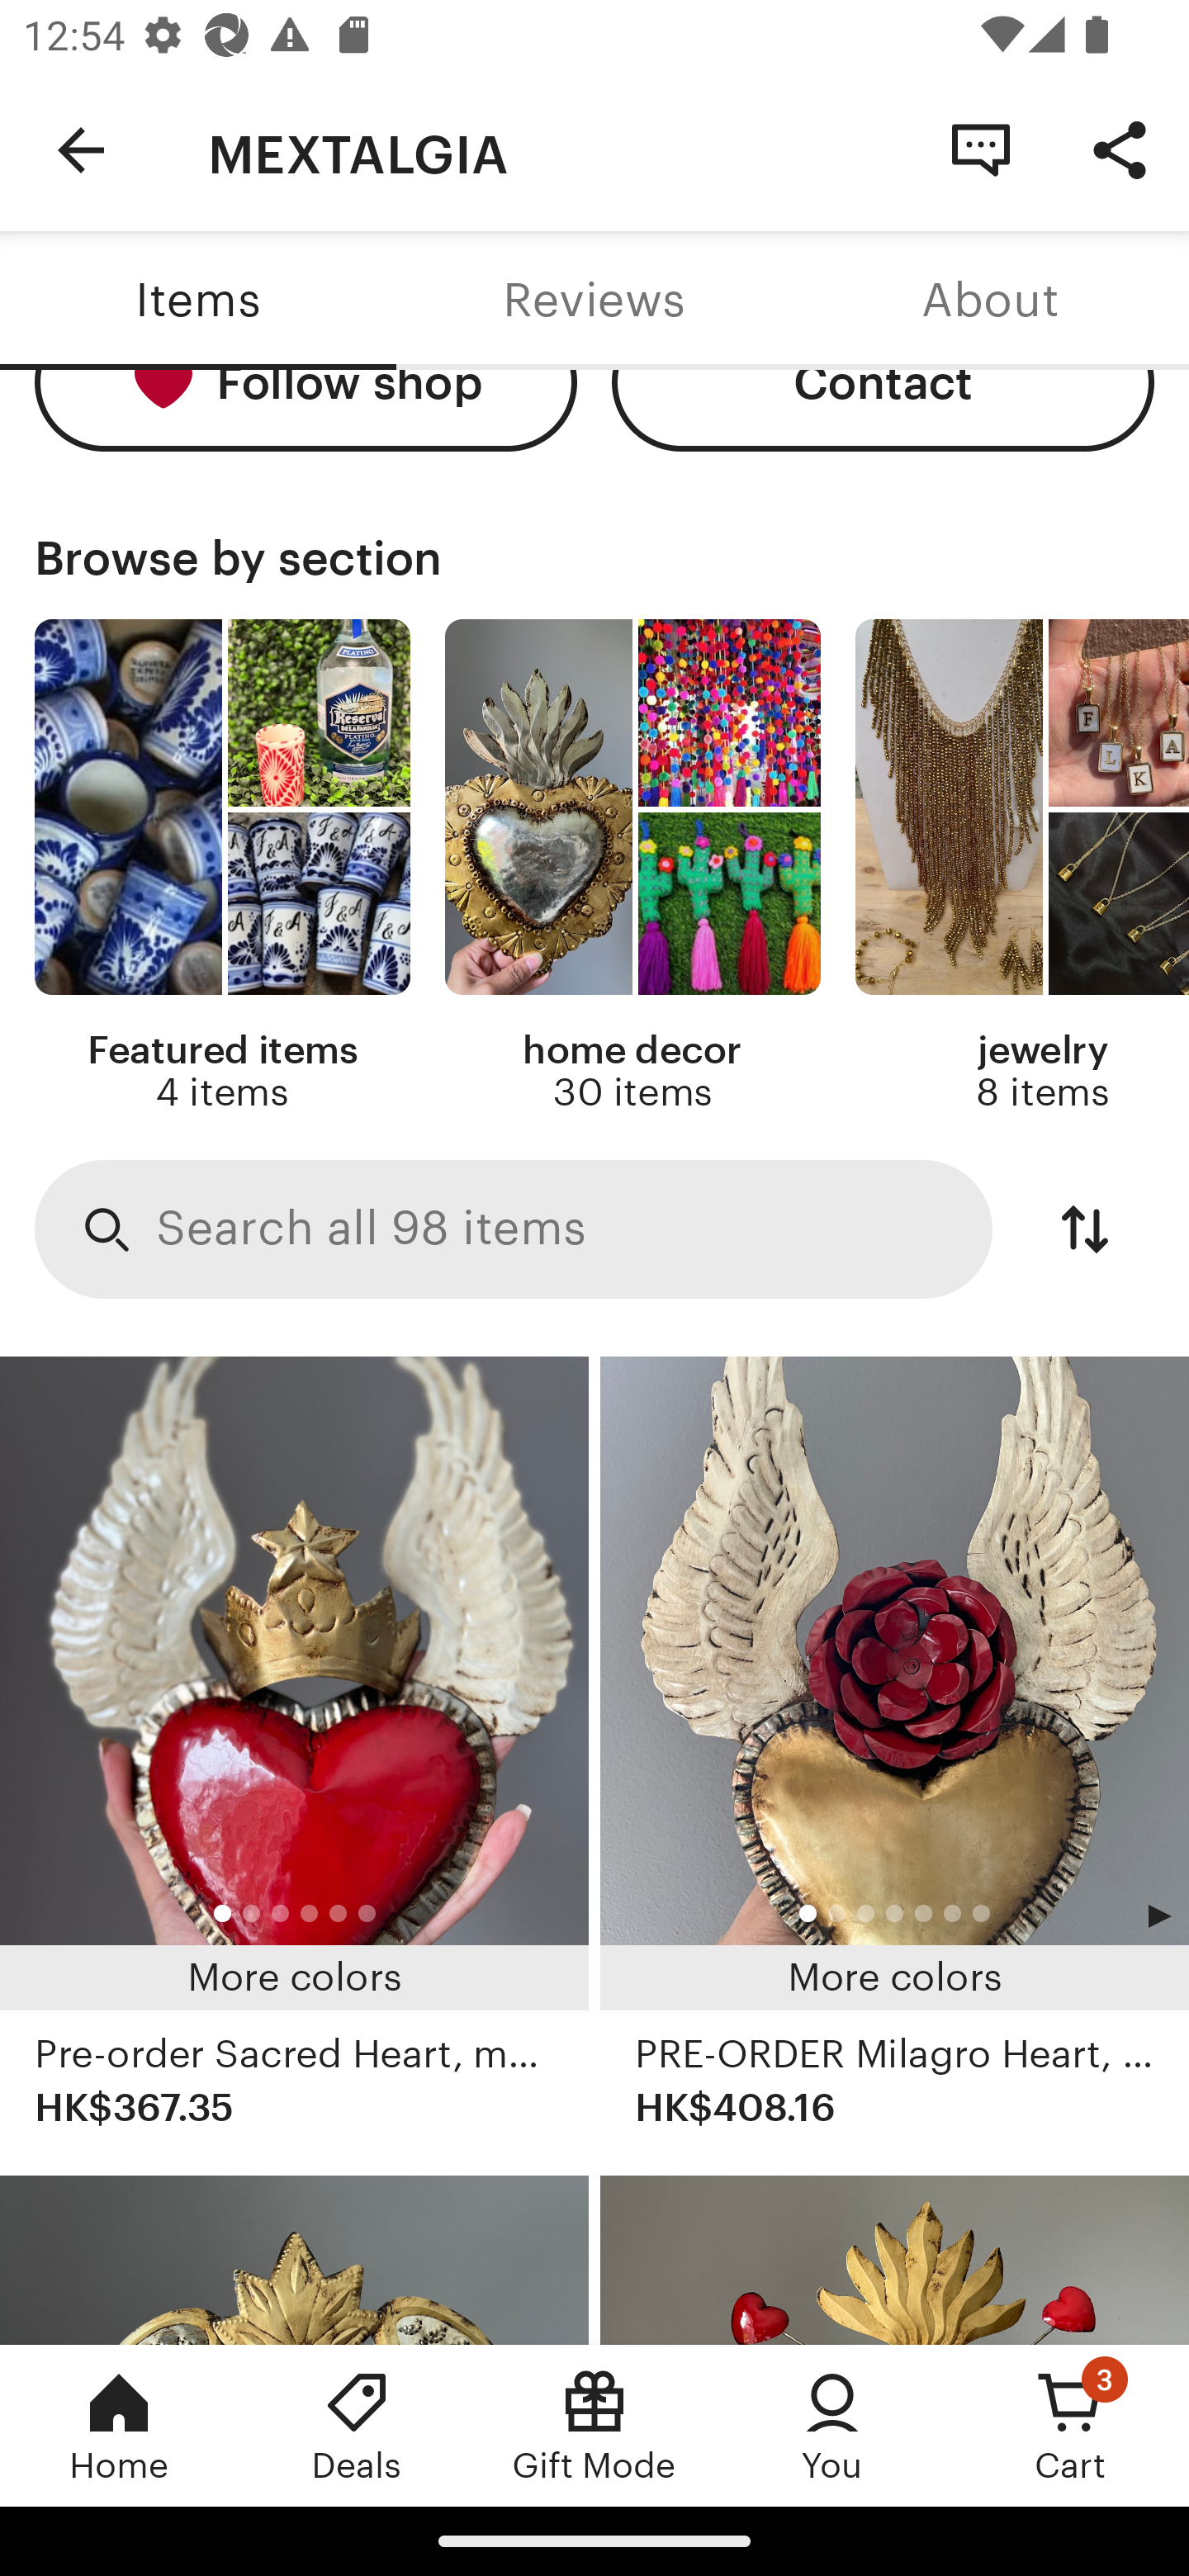  I want to click on About, so click(991, 301).